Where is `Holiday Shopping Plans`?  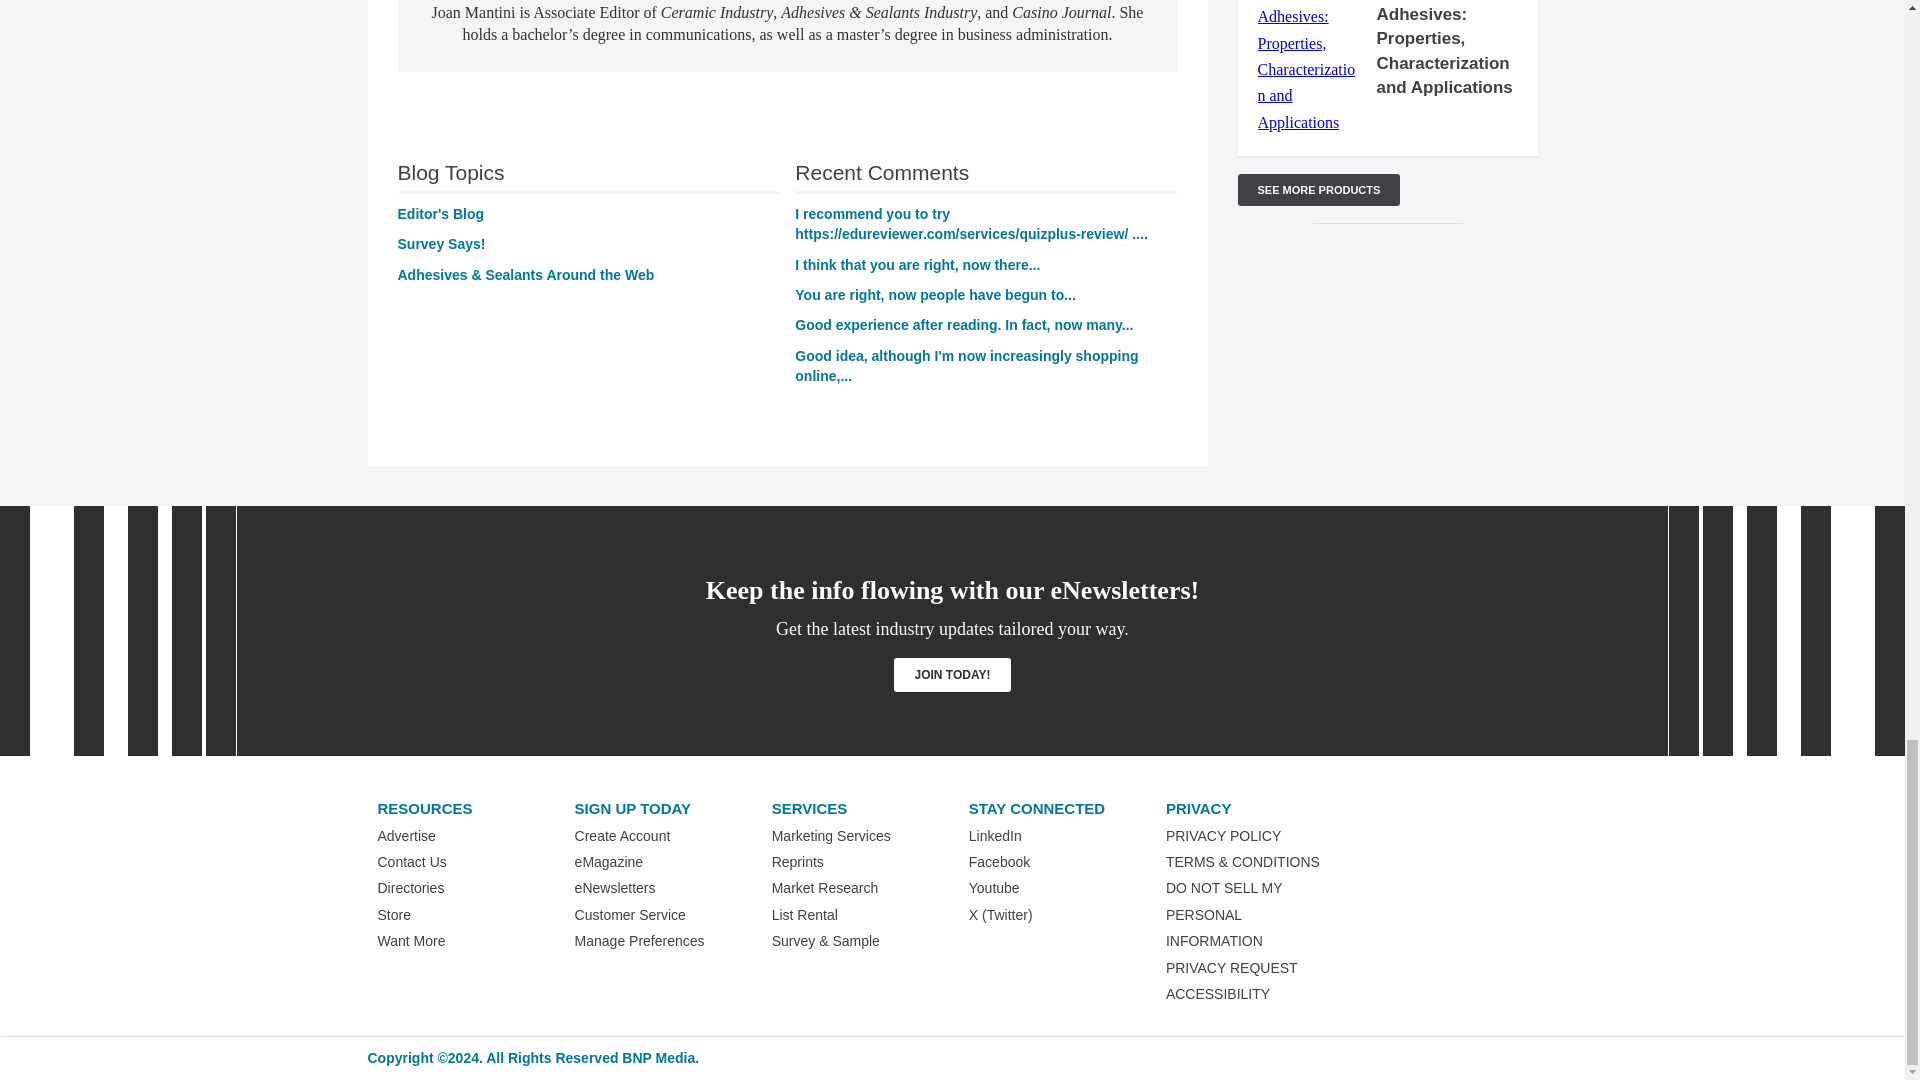
Holiday Shopping Plans is located at coordinates (966, 366).